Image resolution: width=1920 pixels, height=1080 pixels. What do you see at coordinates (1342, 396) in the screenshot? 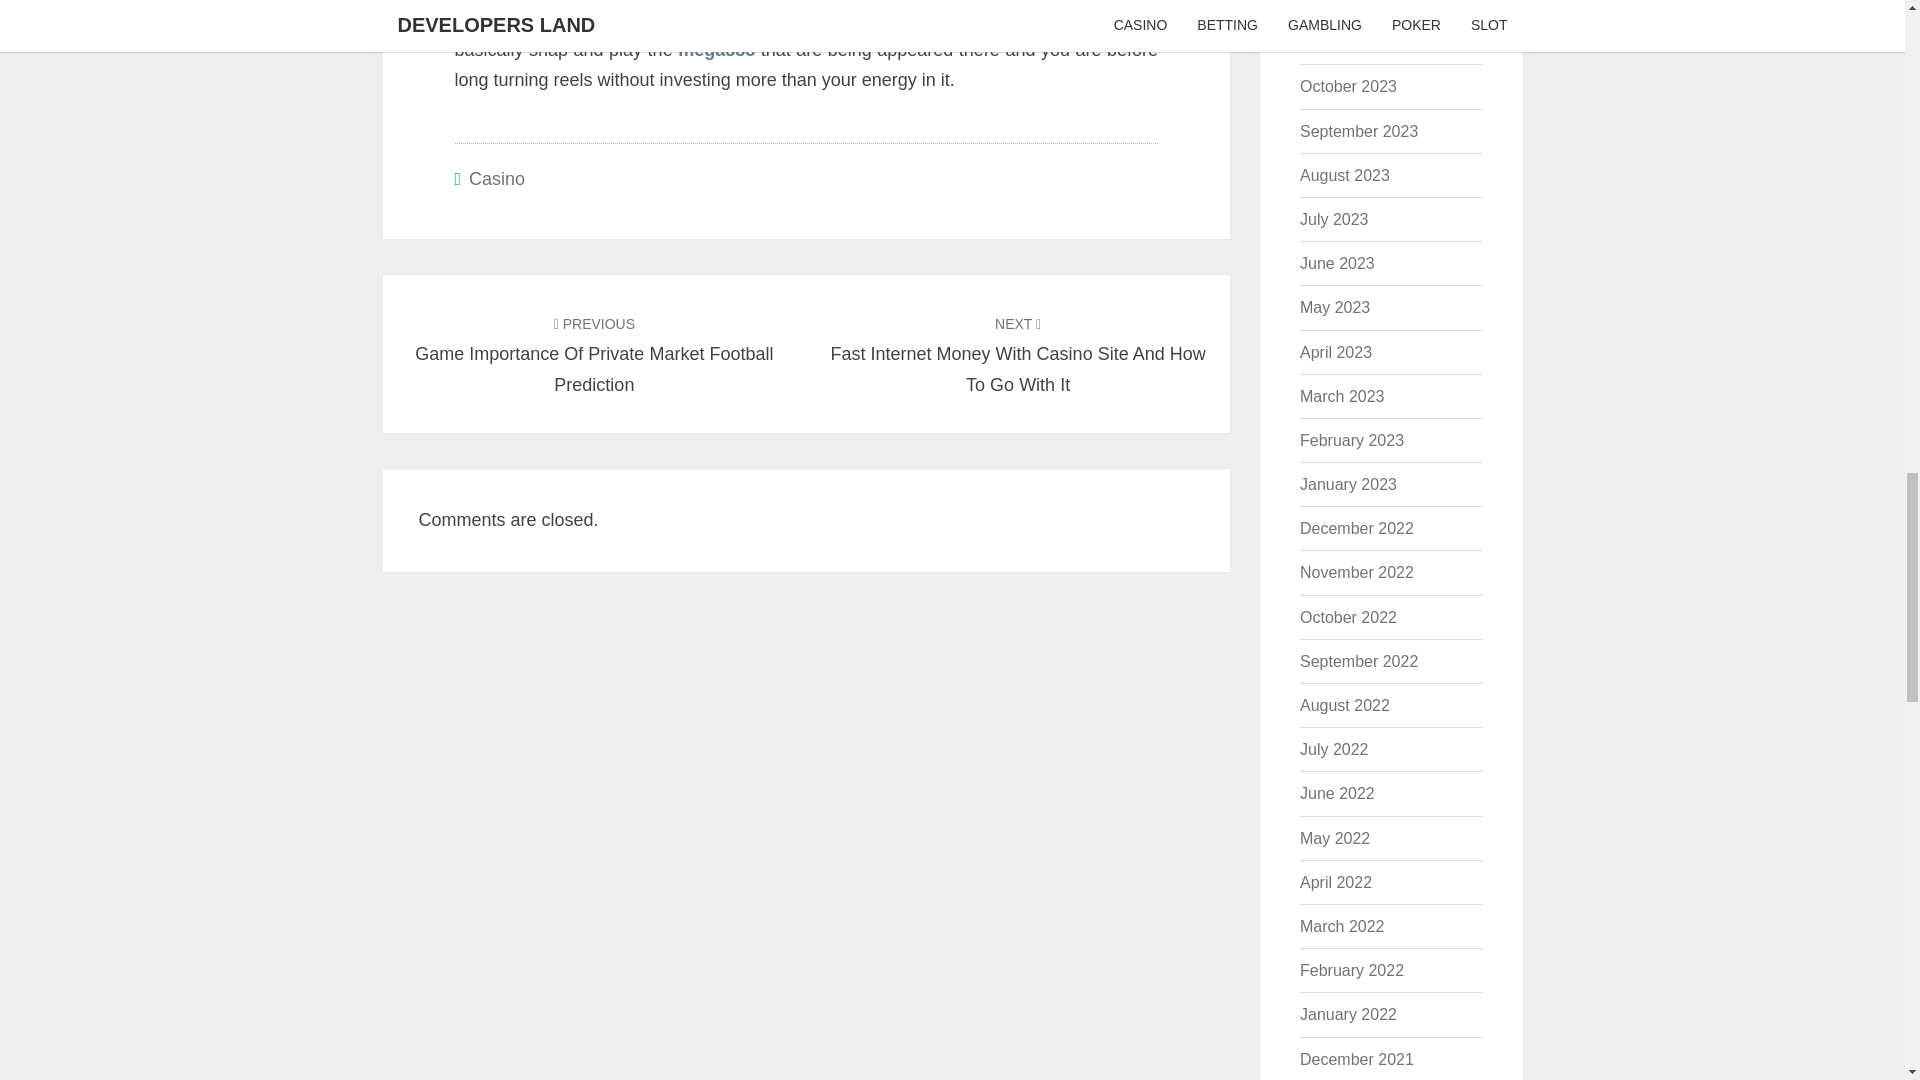
I see `March 2023` at bounding box center [1342, 396].